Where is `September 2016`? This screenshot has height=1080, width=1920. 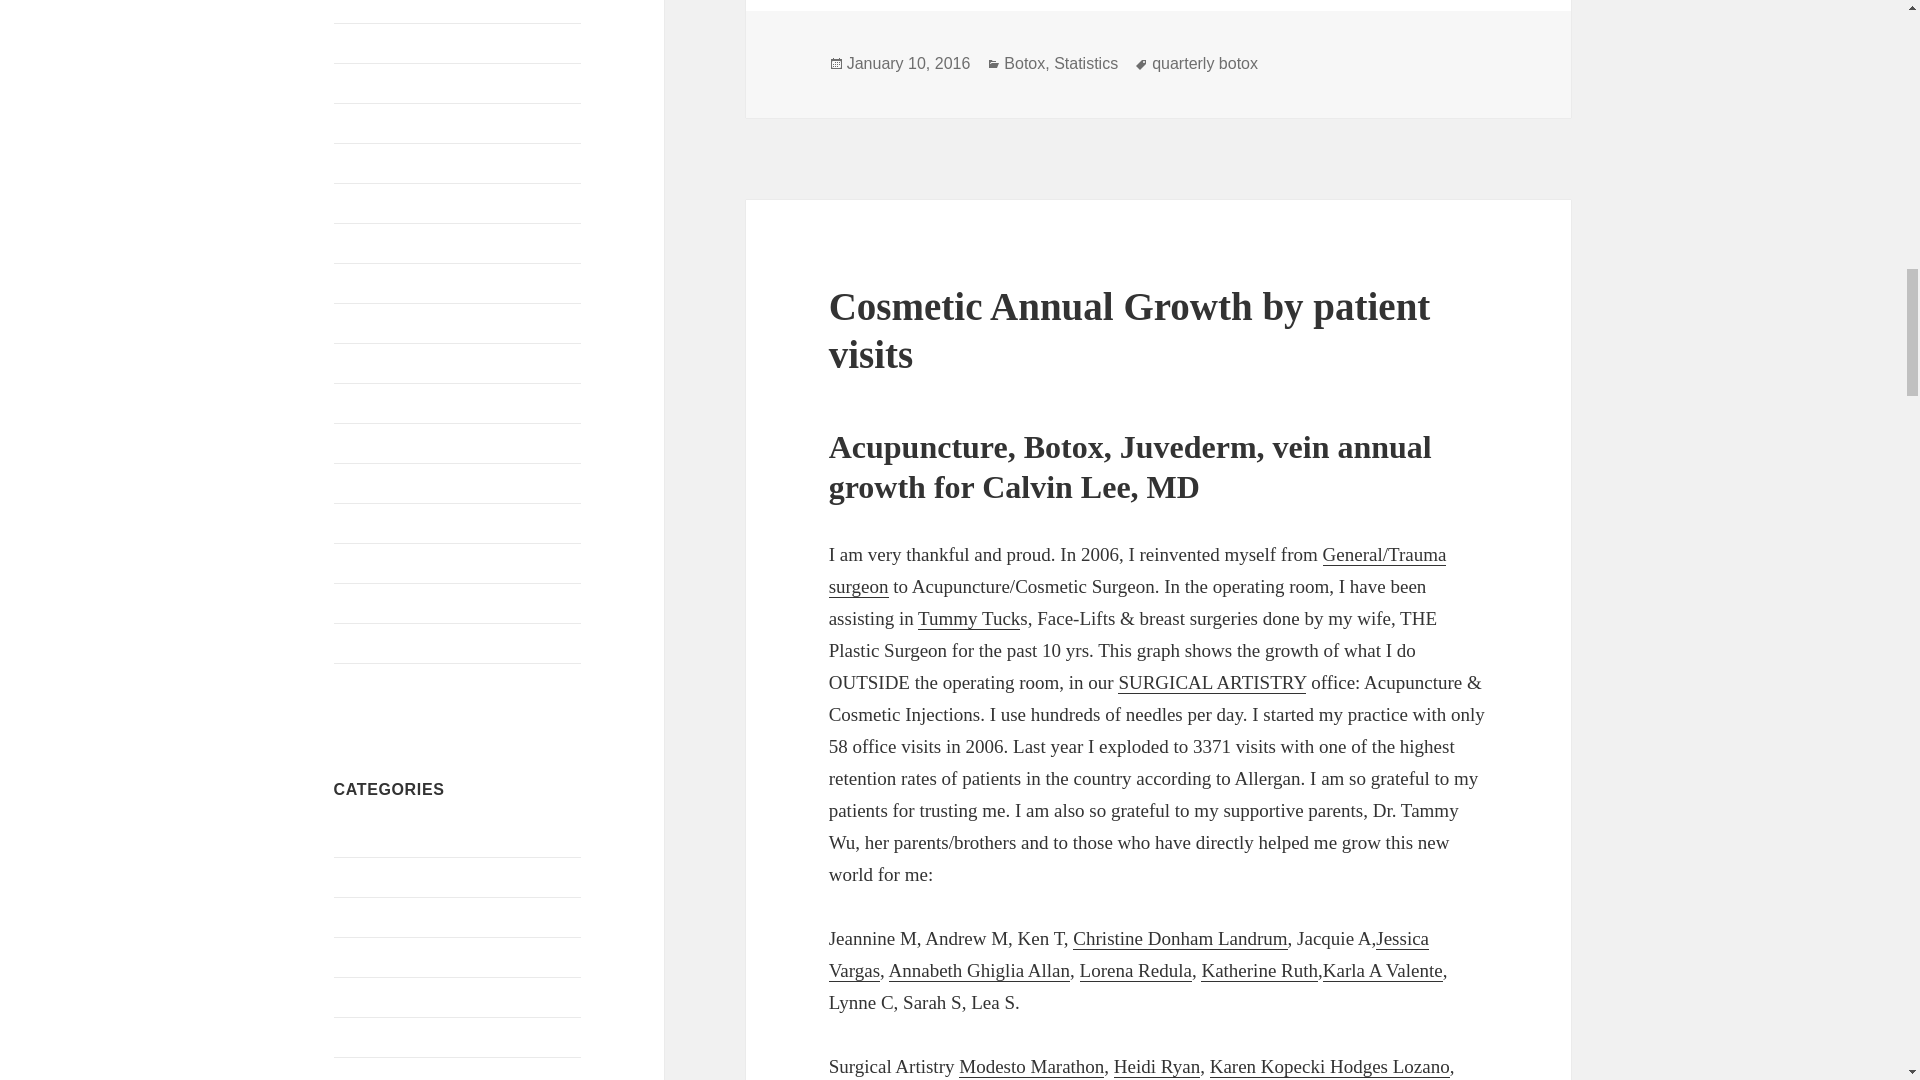 September 2016 is located at coordinates (386, 42).